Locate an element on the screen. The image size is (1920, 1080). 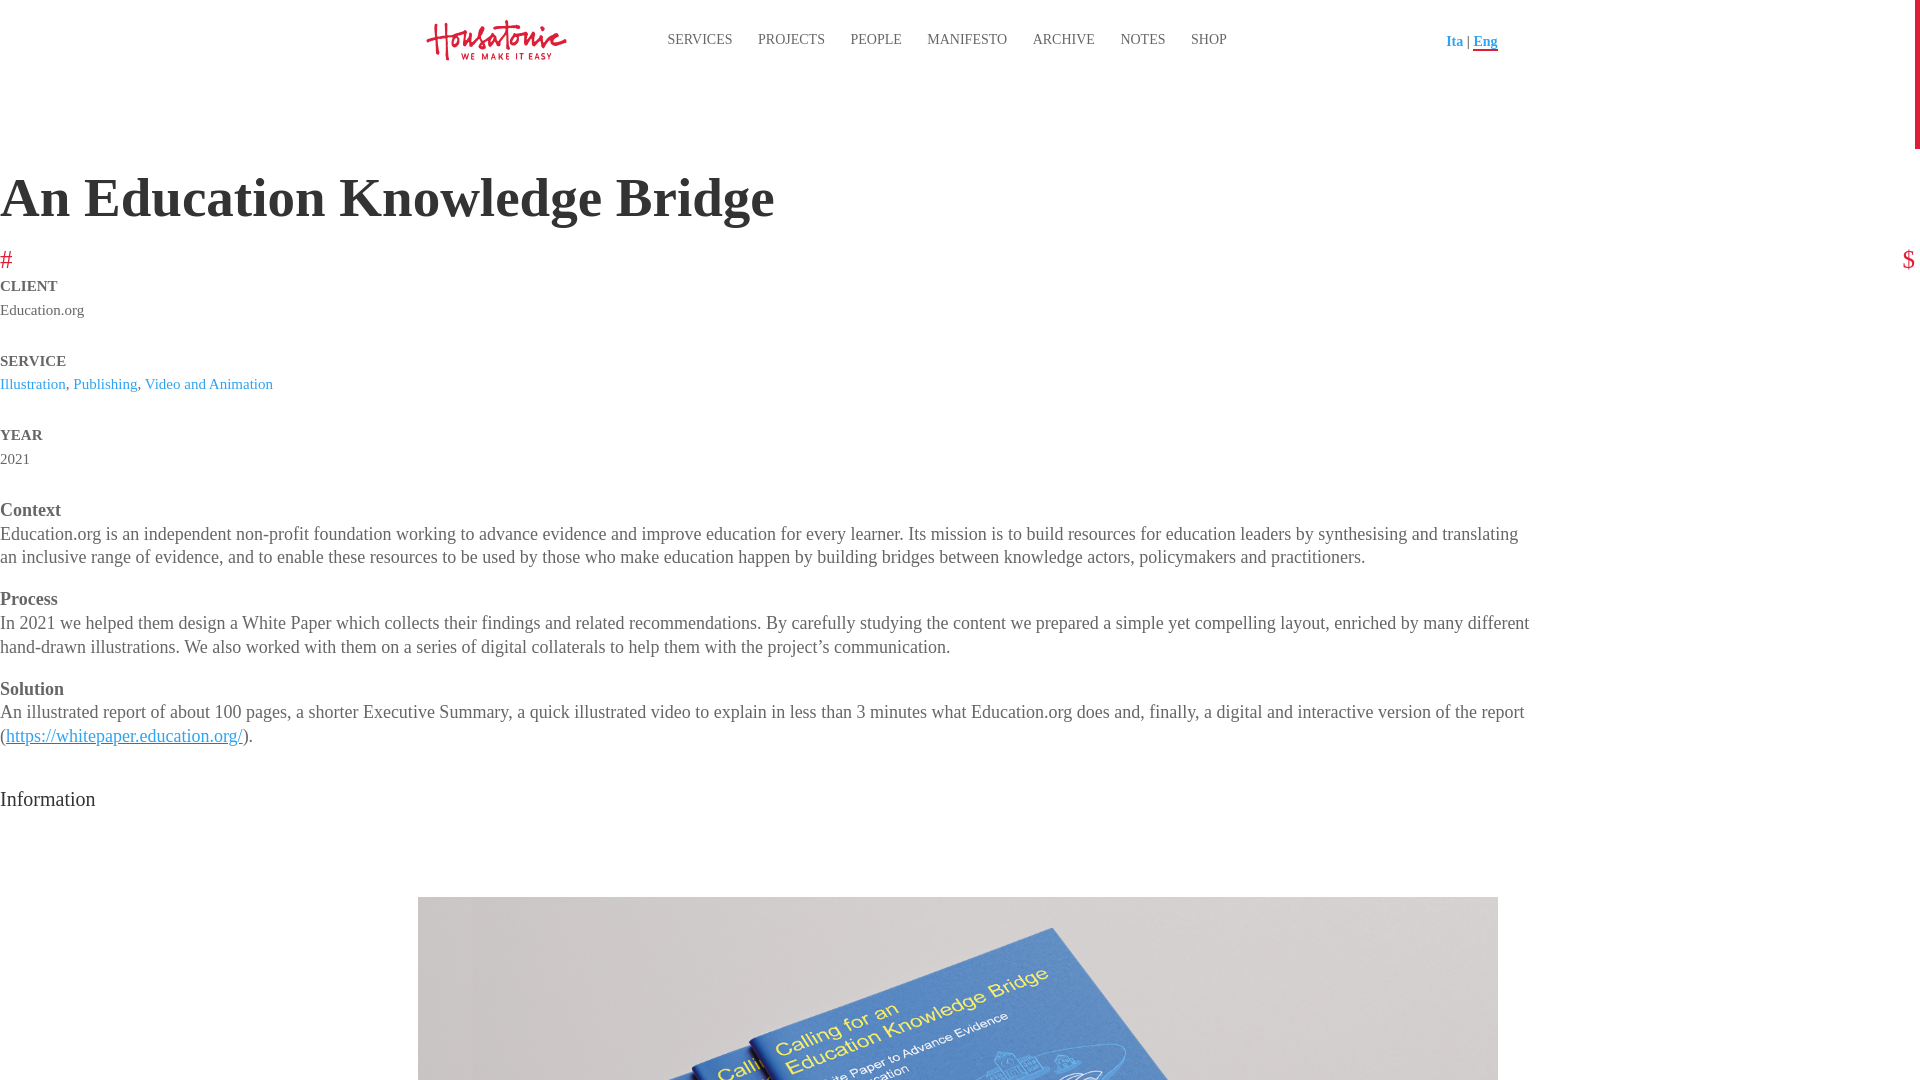
Ita is located at coordinates (1454, 40).